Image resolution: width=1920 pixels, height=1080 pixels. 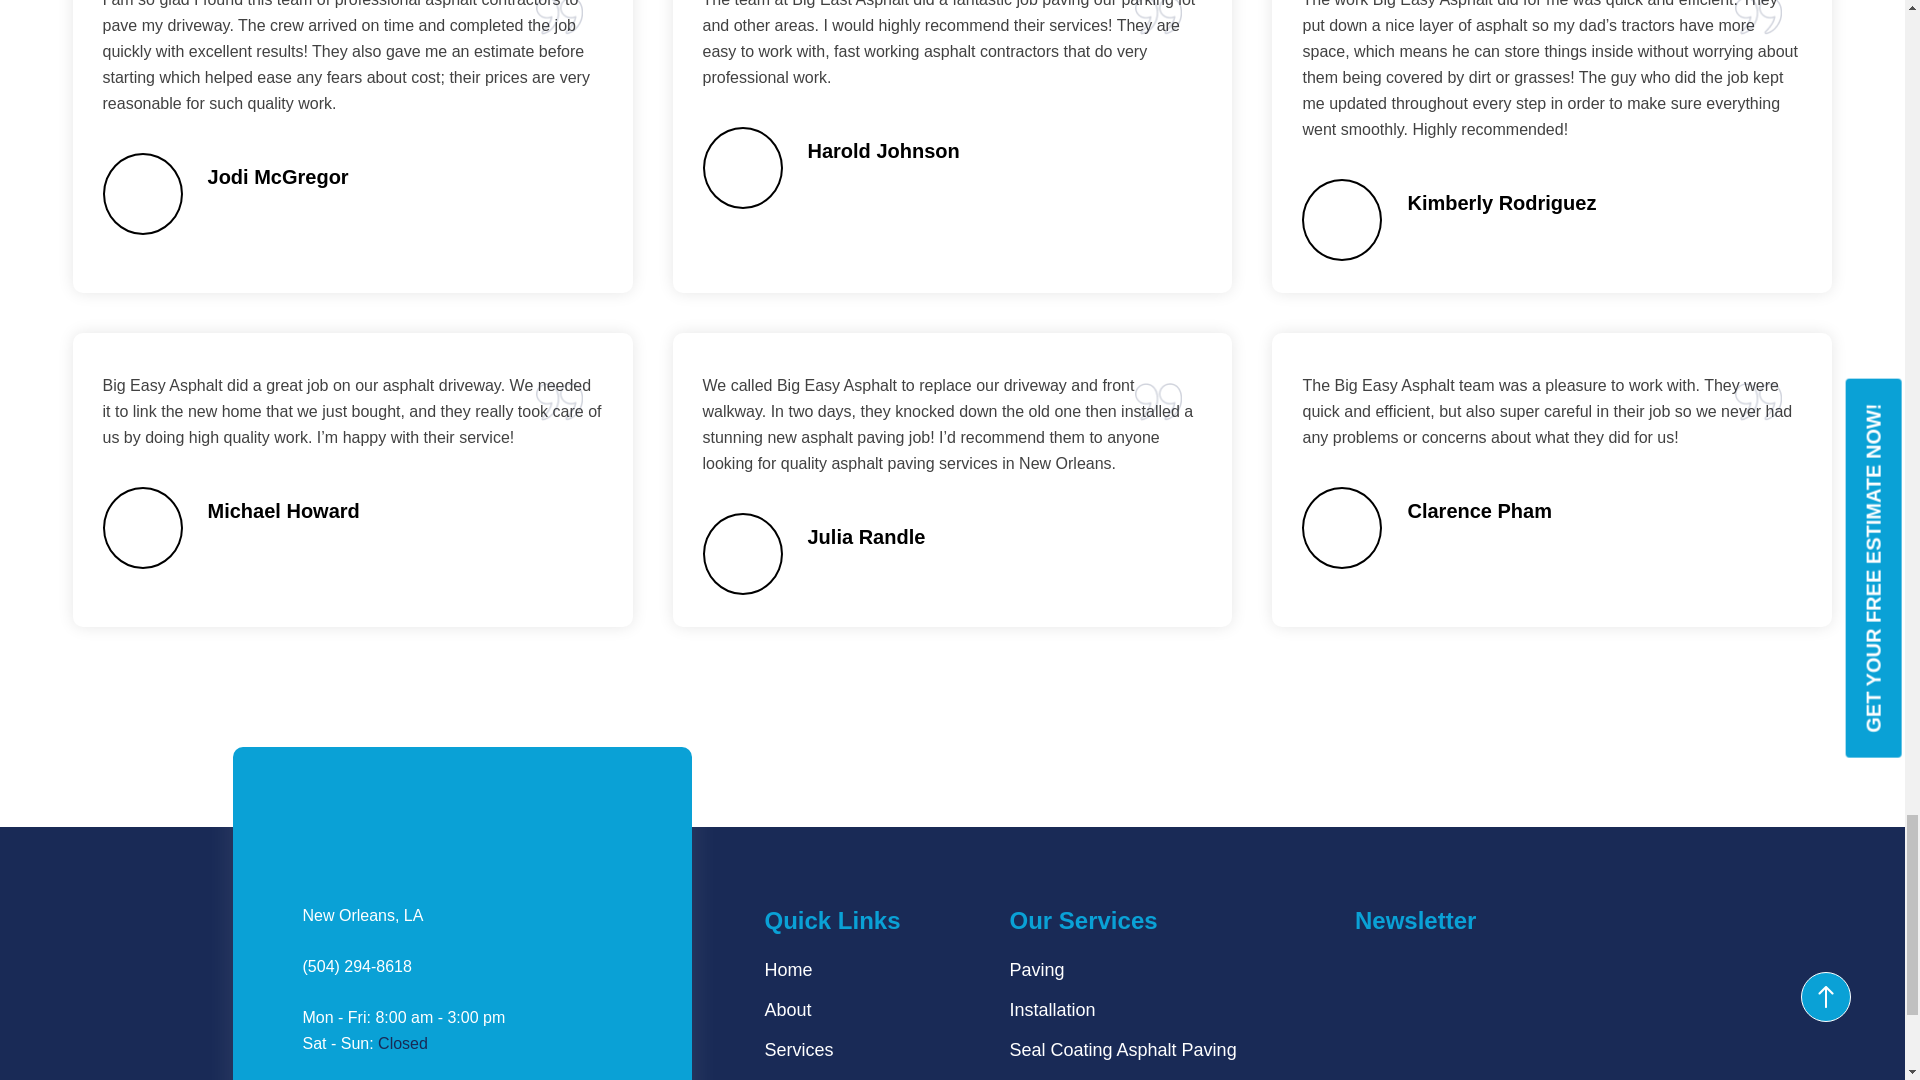 What do you see at coordinates (742, 552) in the screenshot?
I see `Untitled` at bounding box center [742, 552].